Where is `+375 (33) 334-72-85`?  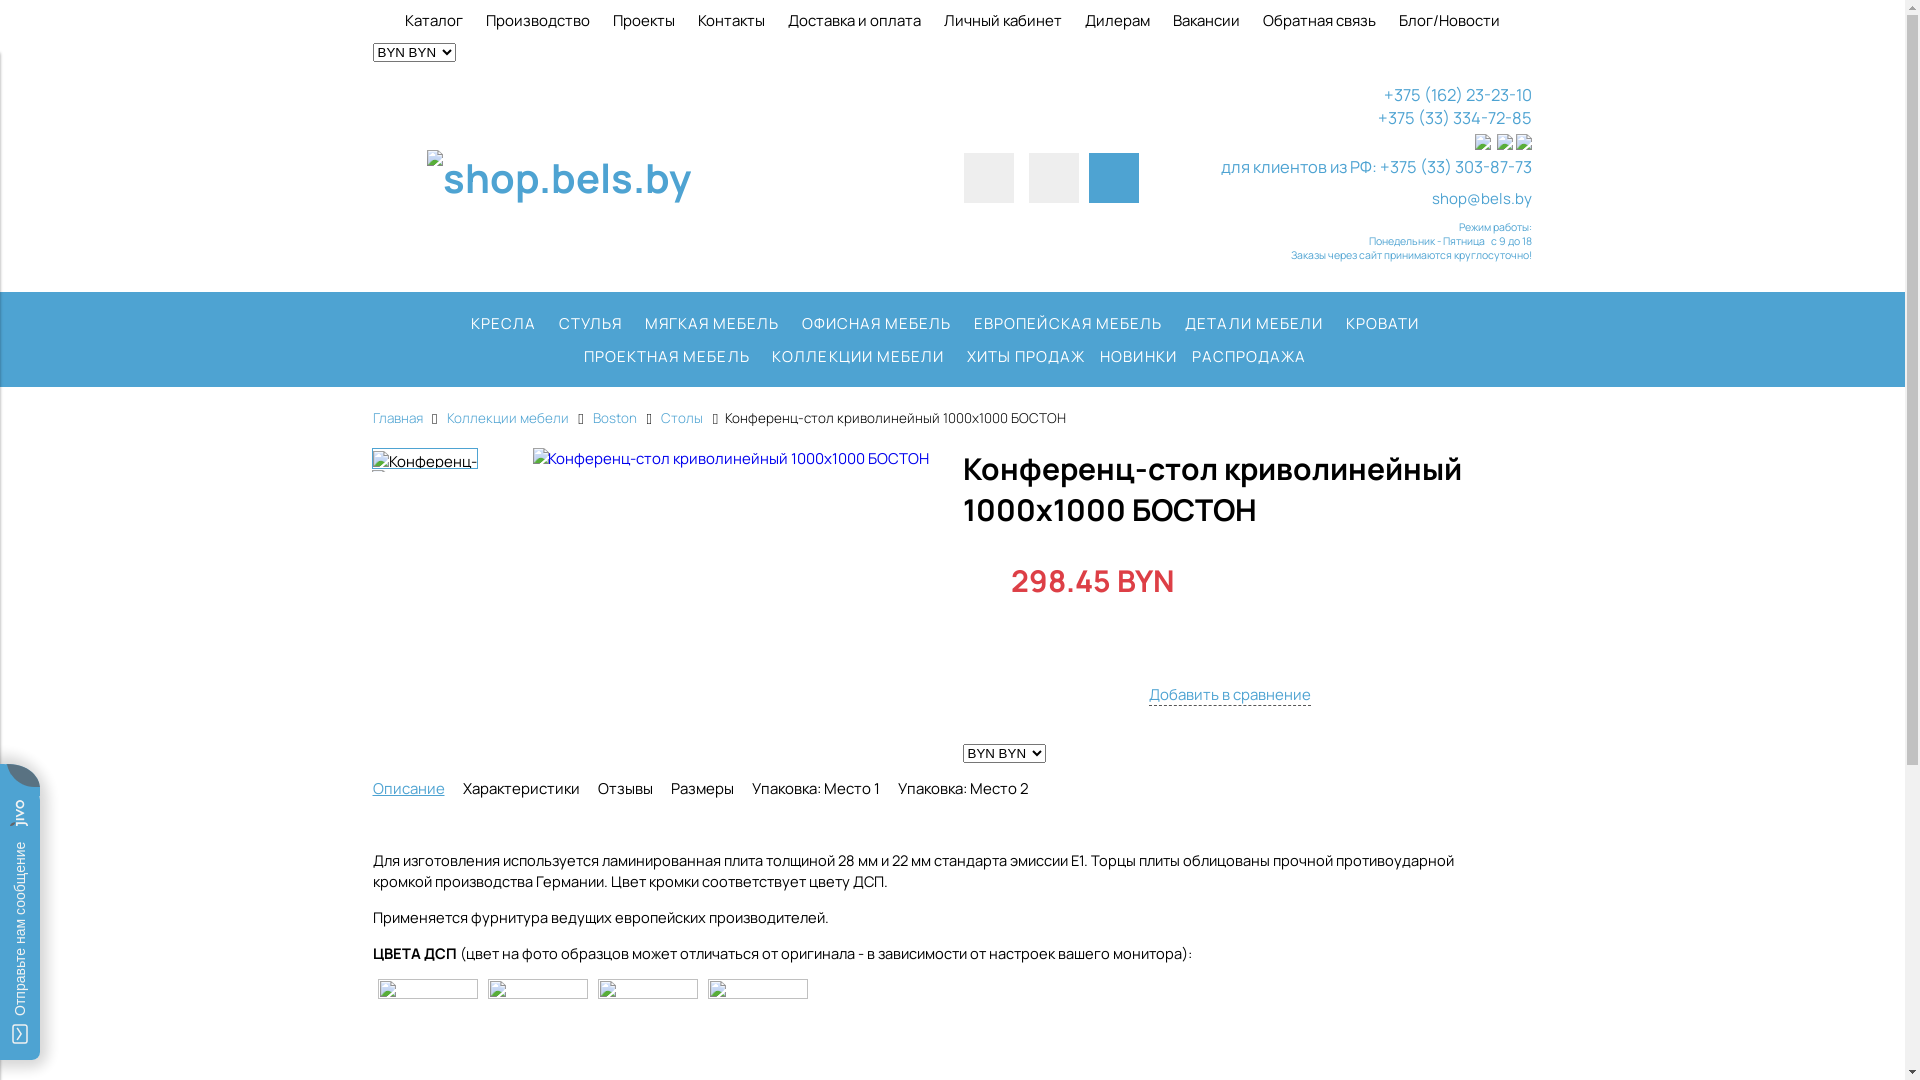
+375 (33) 334-72-85 is located at coordinates (1455, 118).